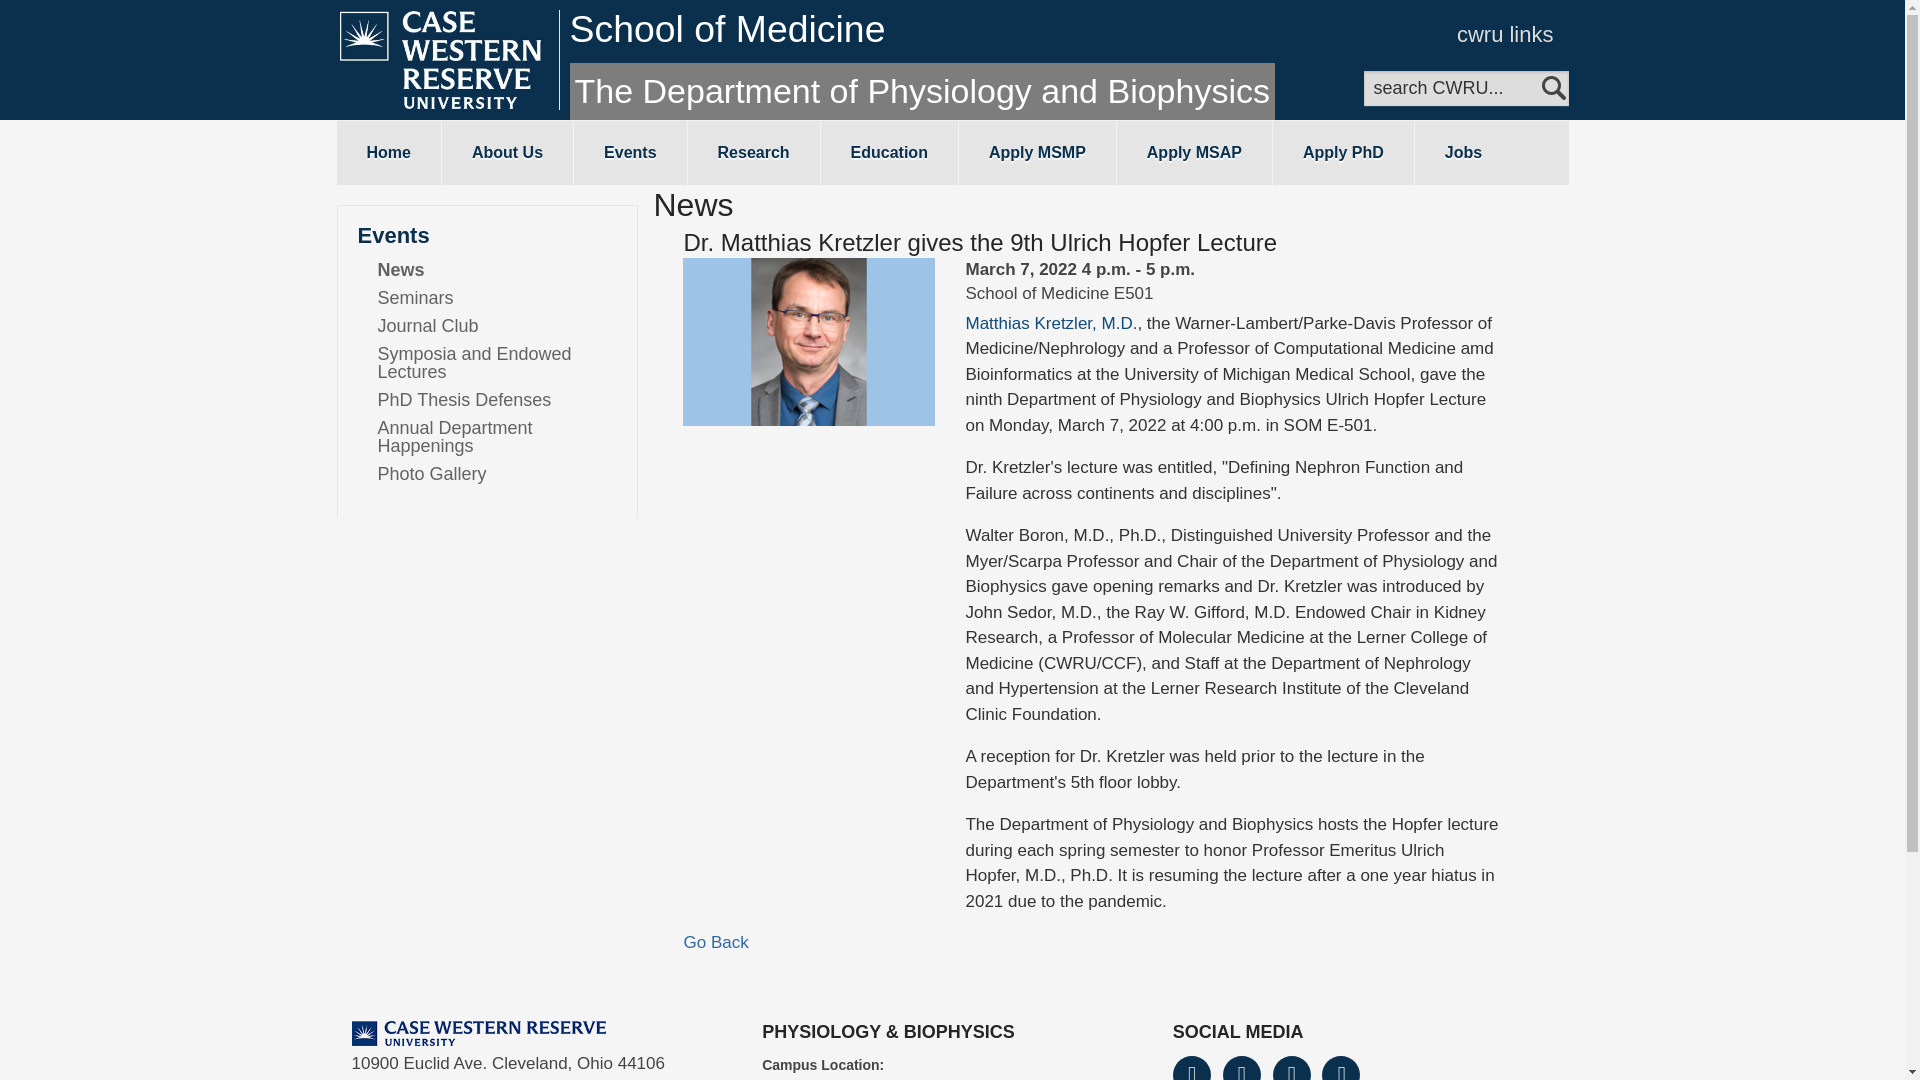  What do you see at coordinates (1466, 88) in the screenshot?
I see `search CWRU...` at bounding box center [1466, 88].